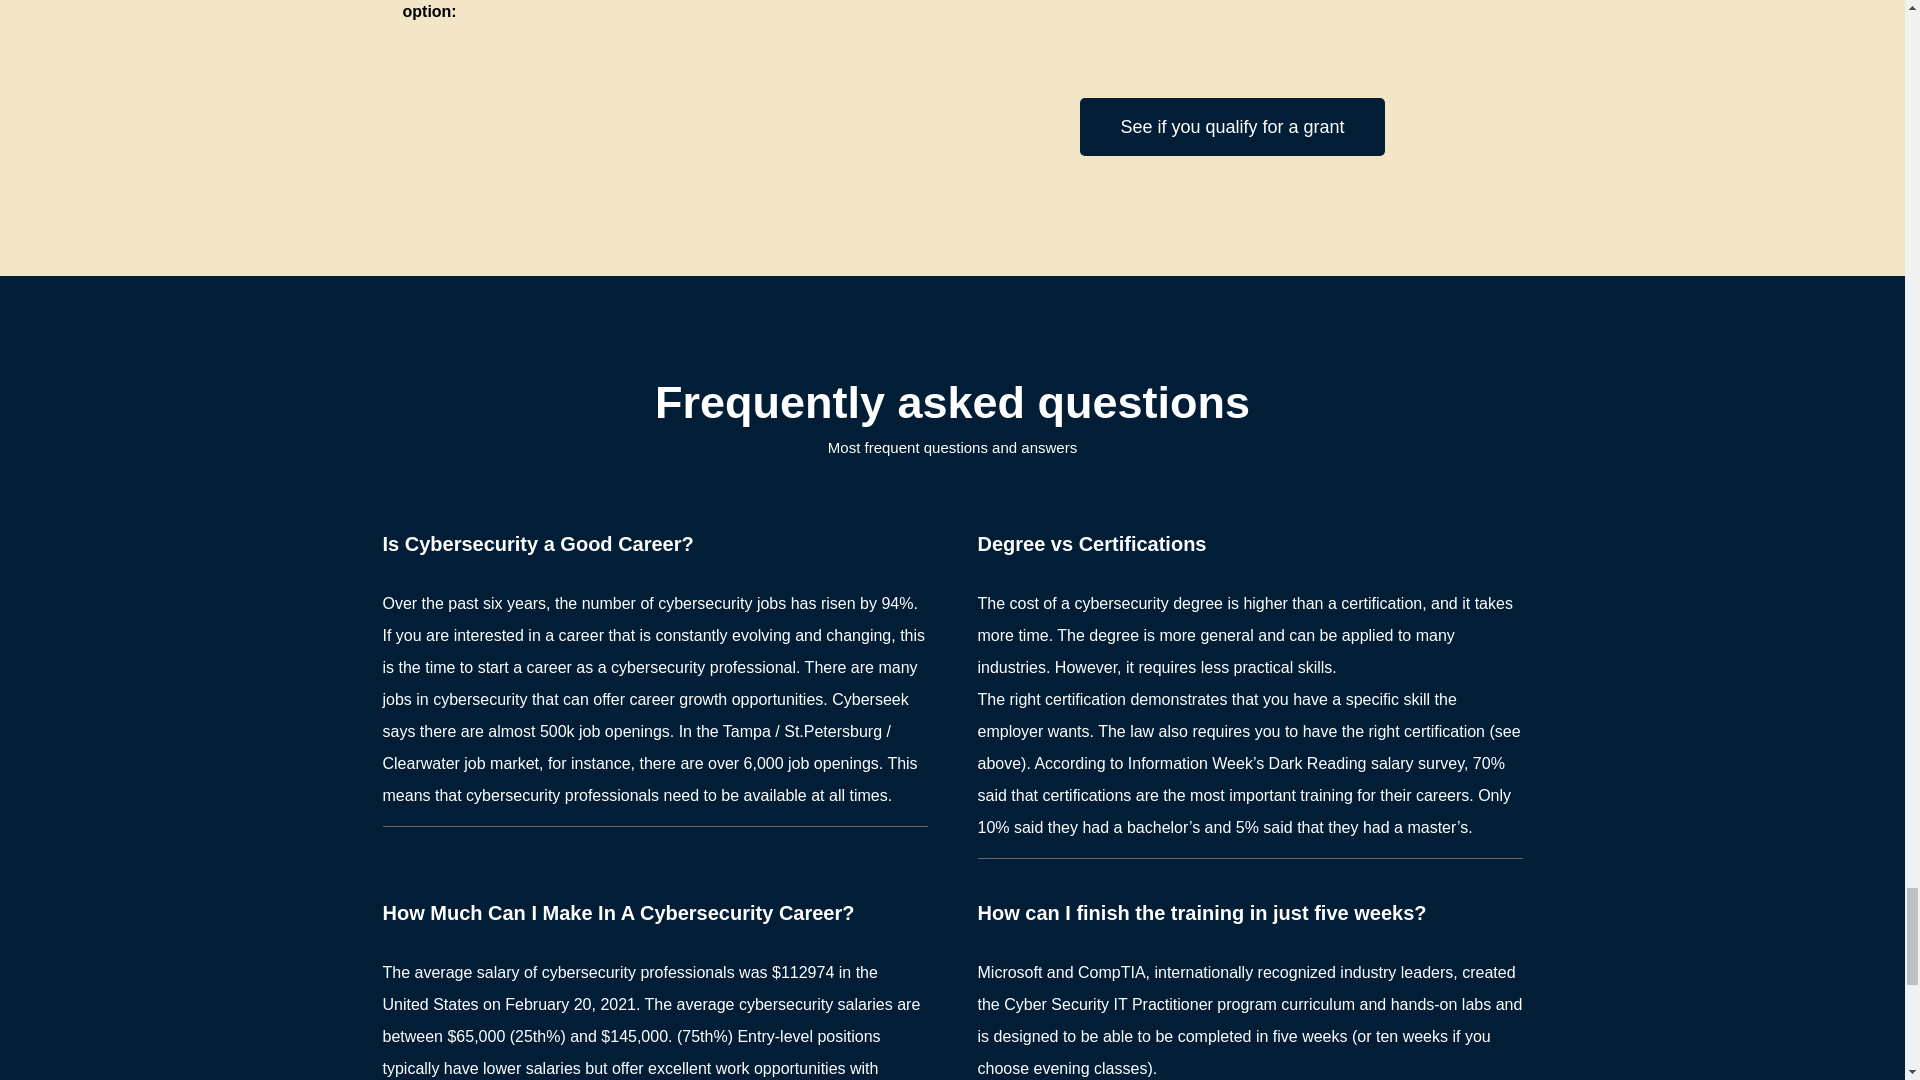 The height and width of the screenshot is (1080, 1920). I want to click on See if you qualify for a grant, so click(1232, 126).